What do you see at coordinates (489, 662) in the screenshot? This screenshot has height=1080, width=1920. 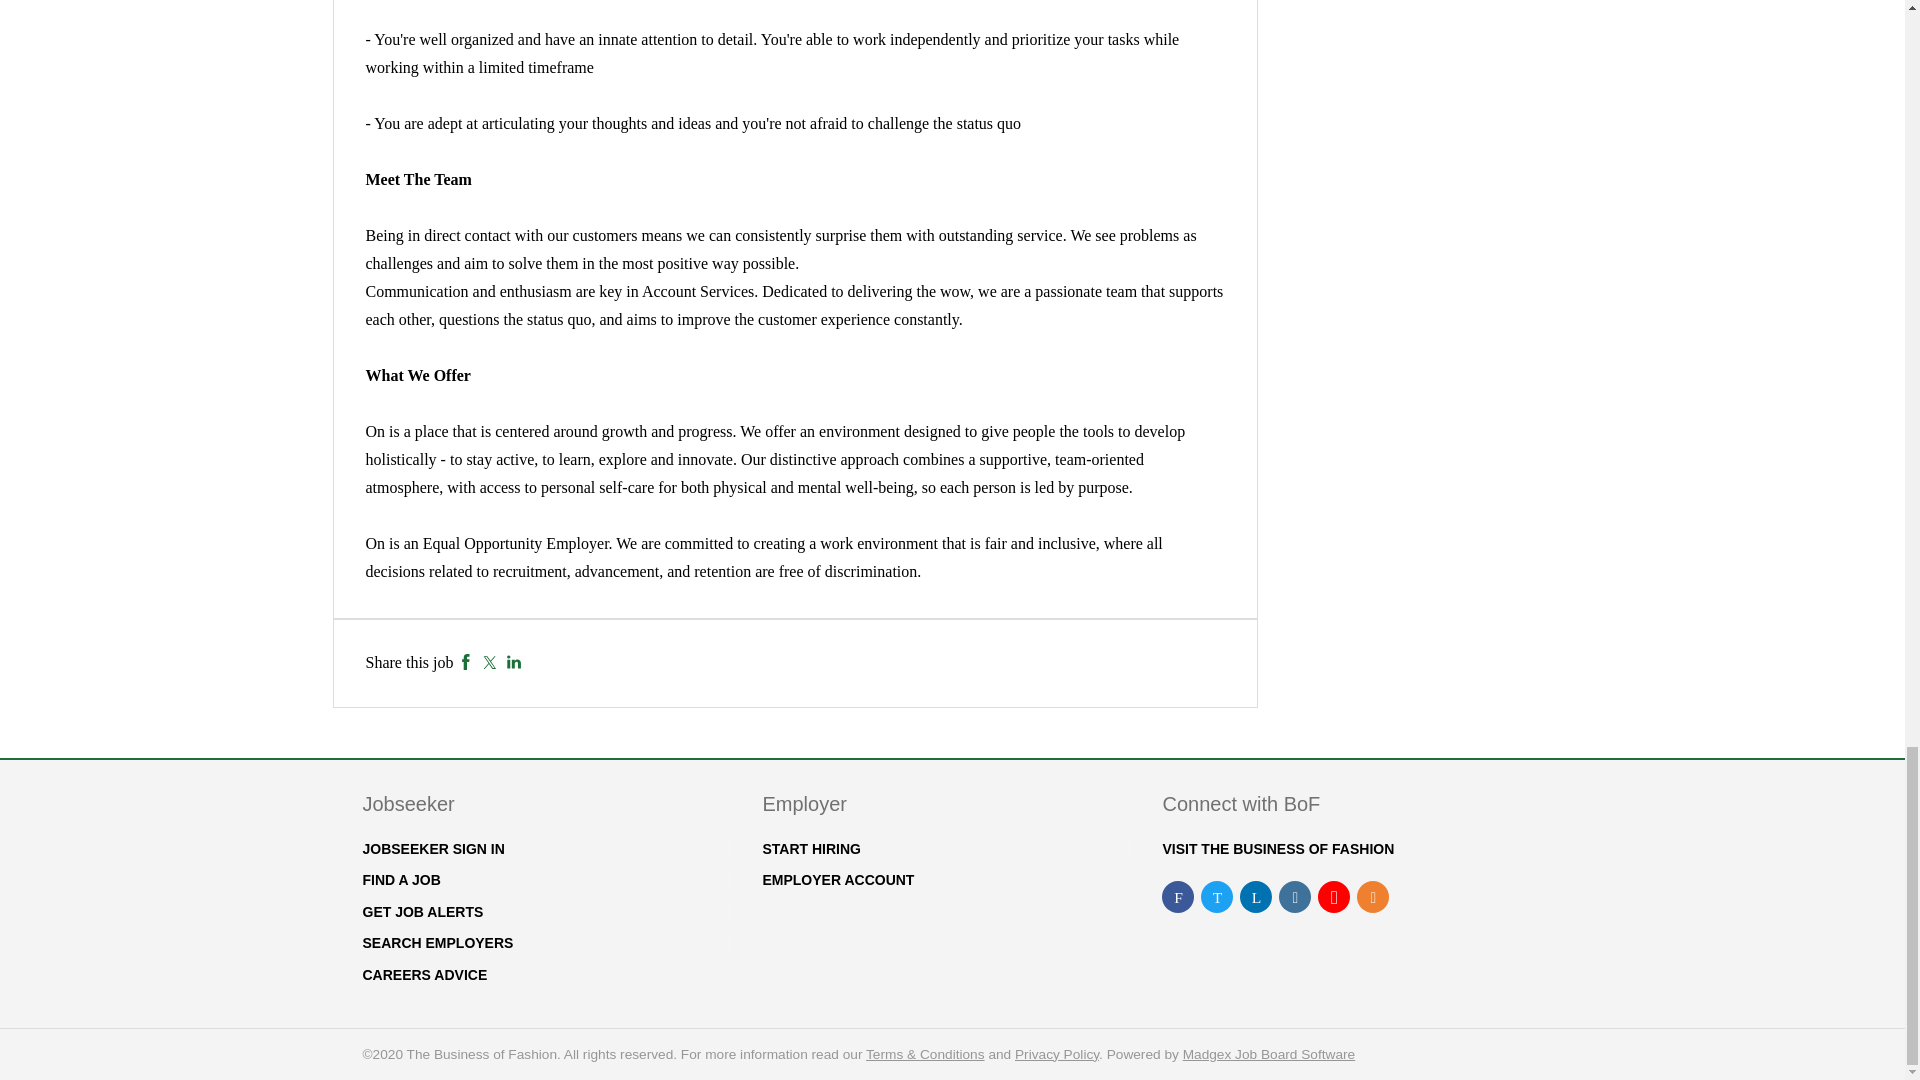 I see `Twitter` at bounding box center [489, 662].